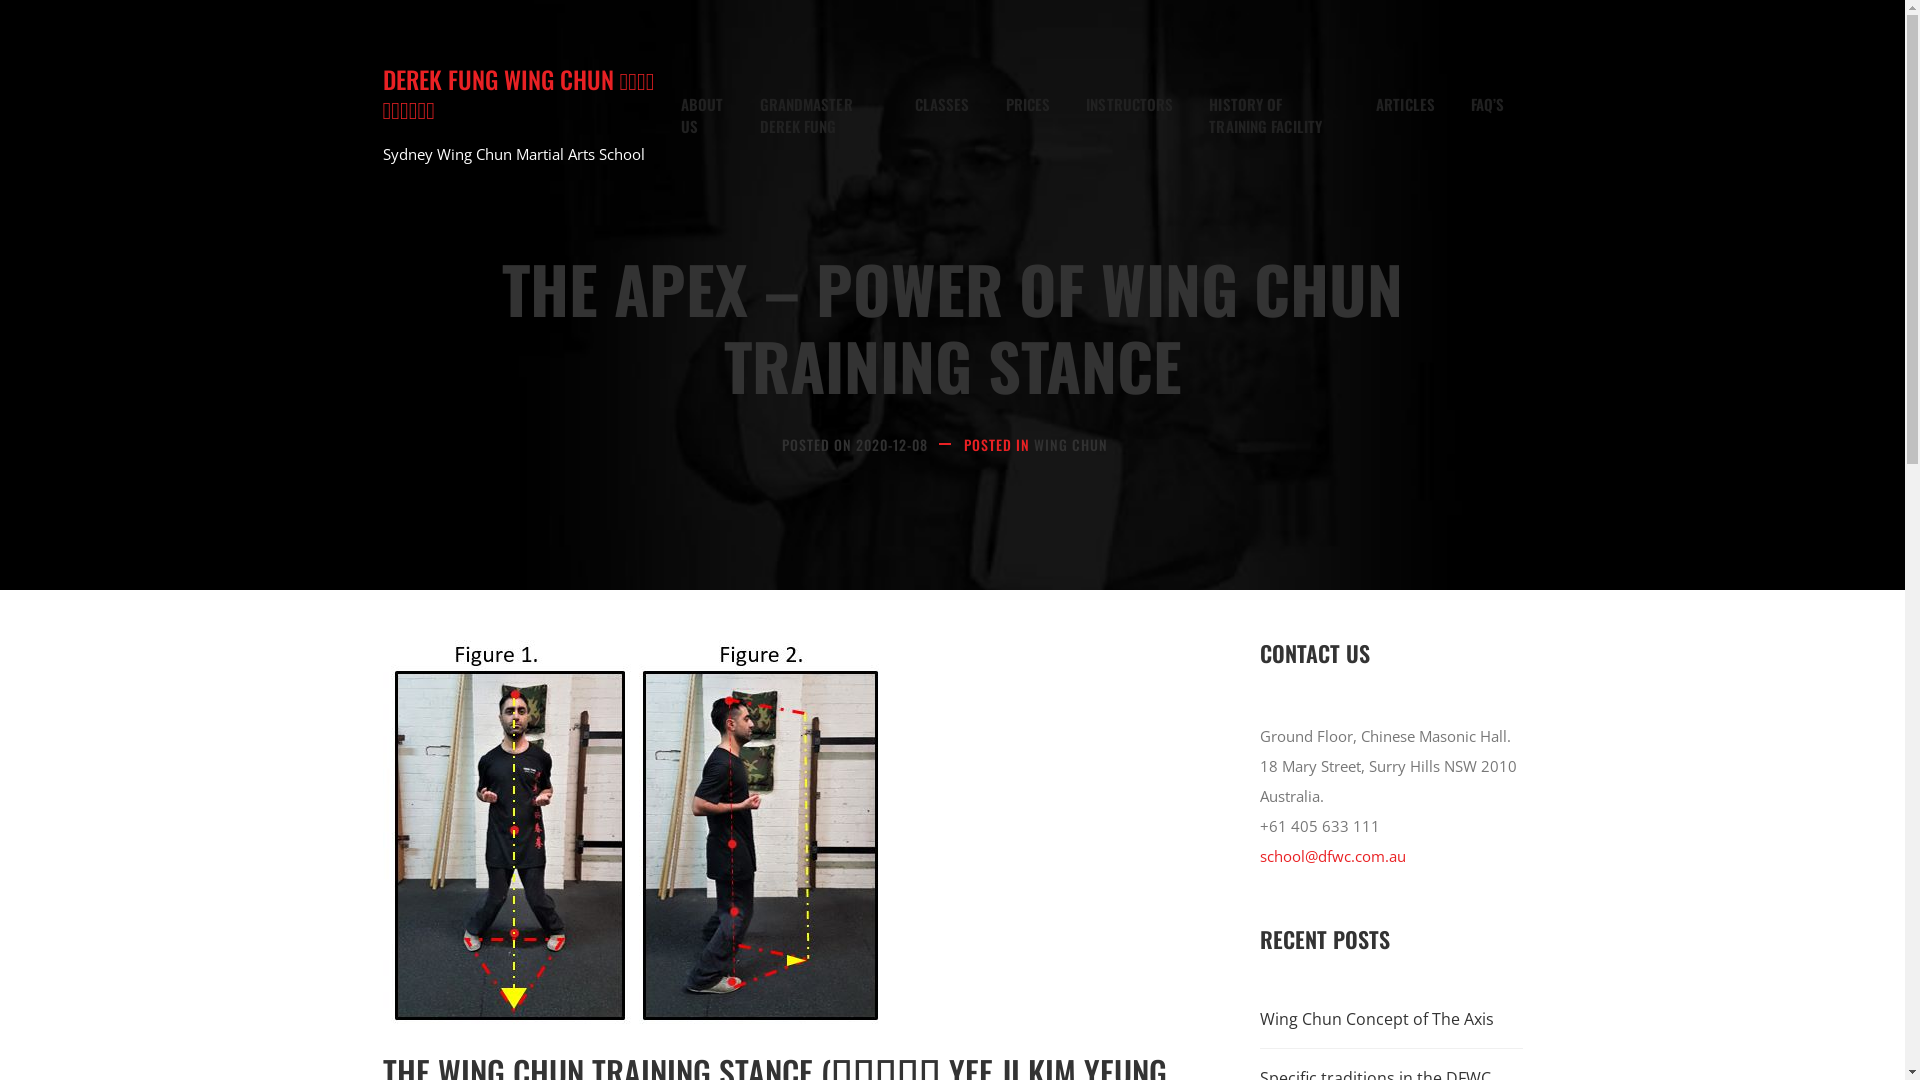 This screenshot has height=1080, width=1920. I want to click on HISTORY OF TRAINING FACILITY, so click(1274, 116).